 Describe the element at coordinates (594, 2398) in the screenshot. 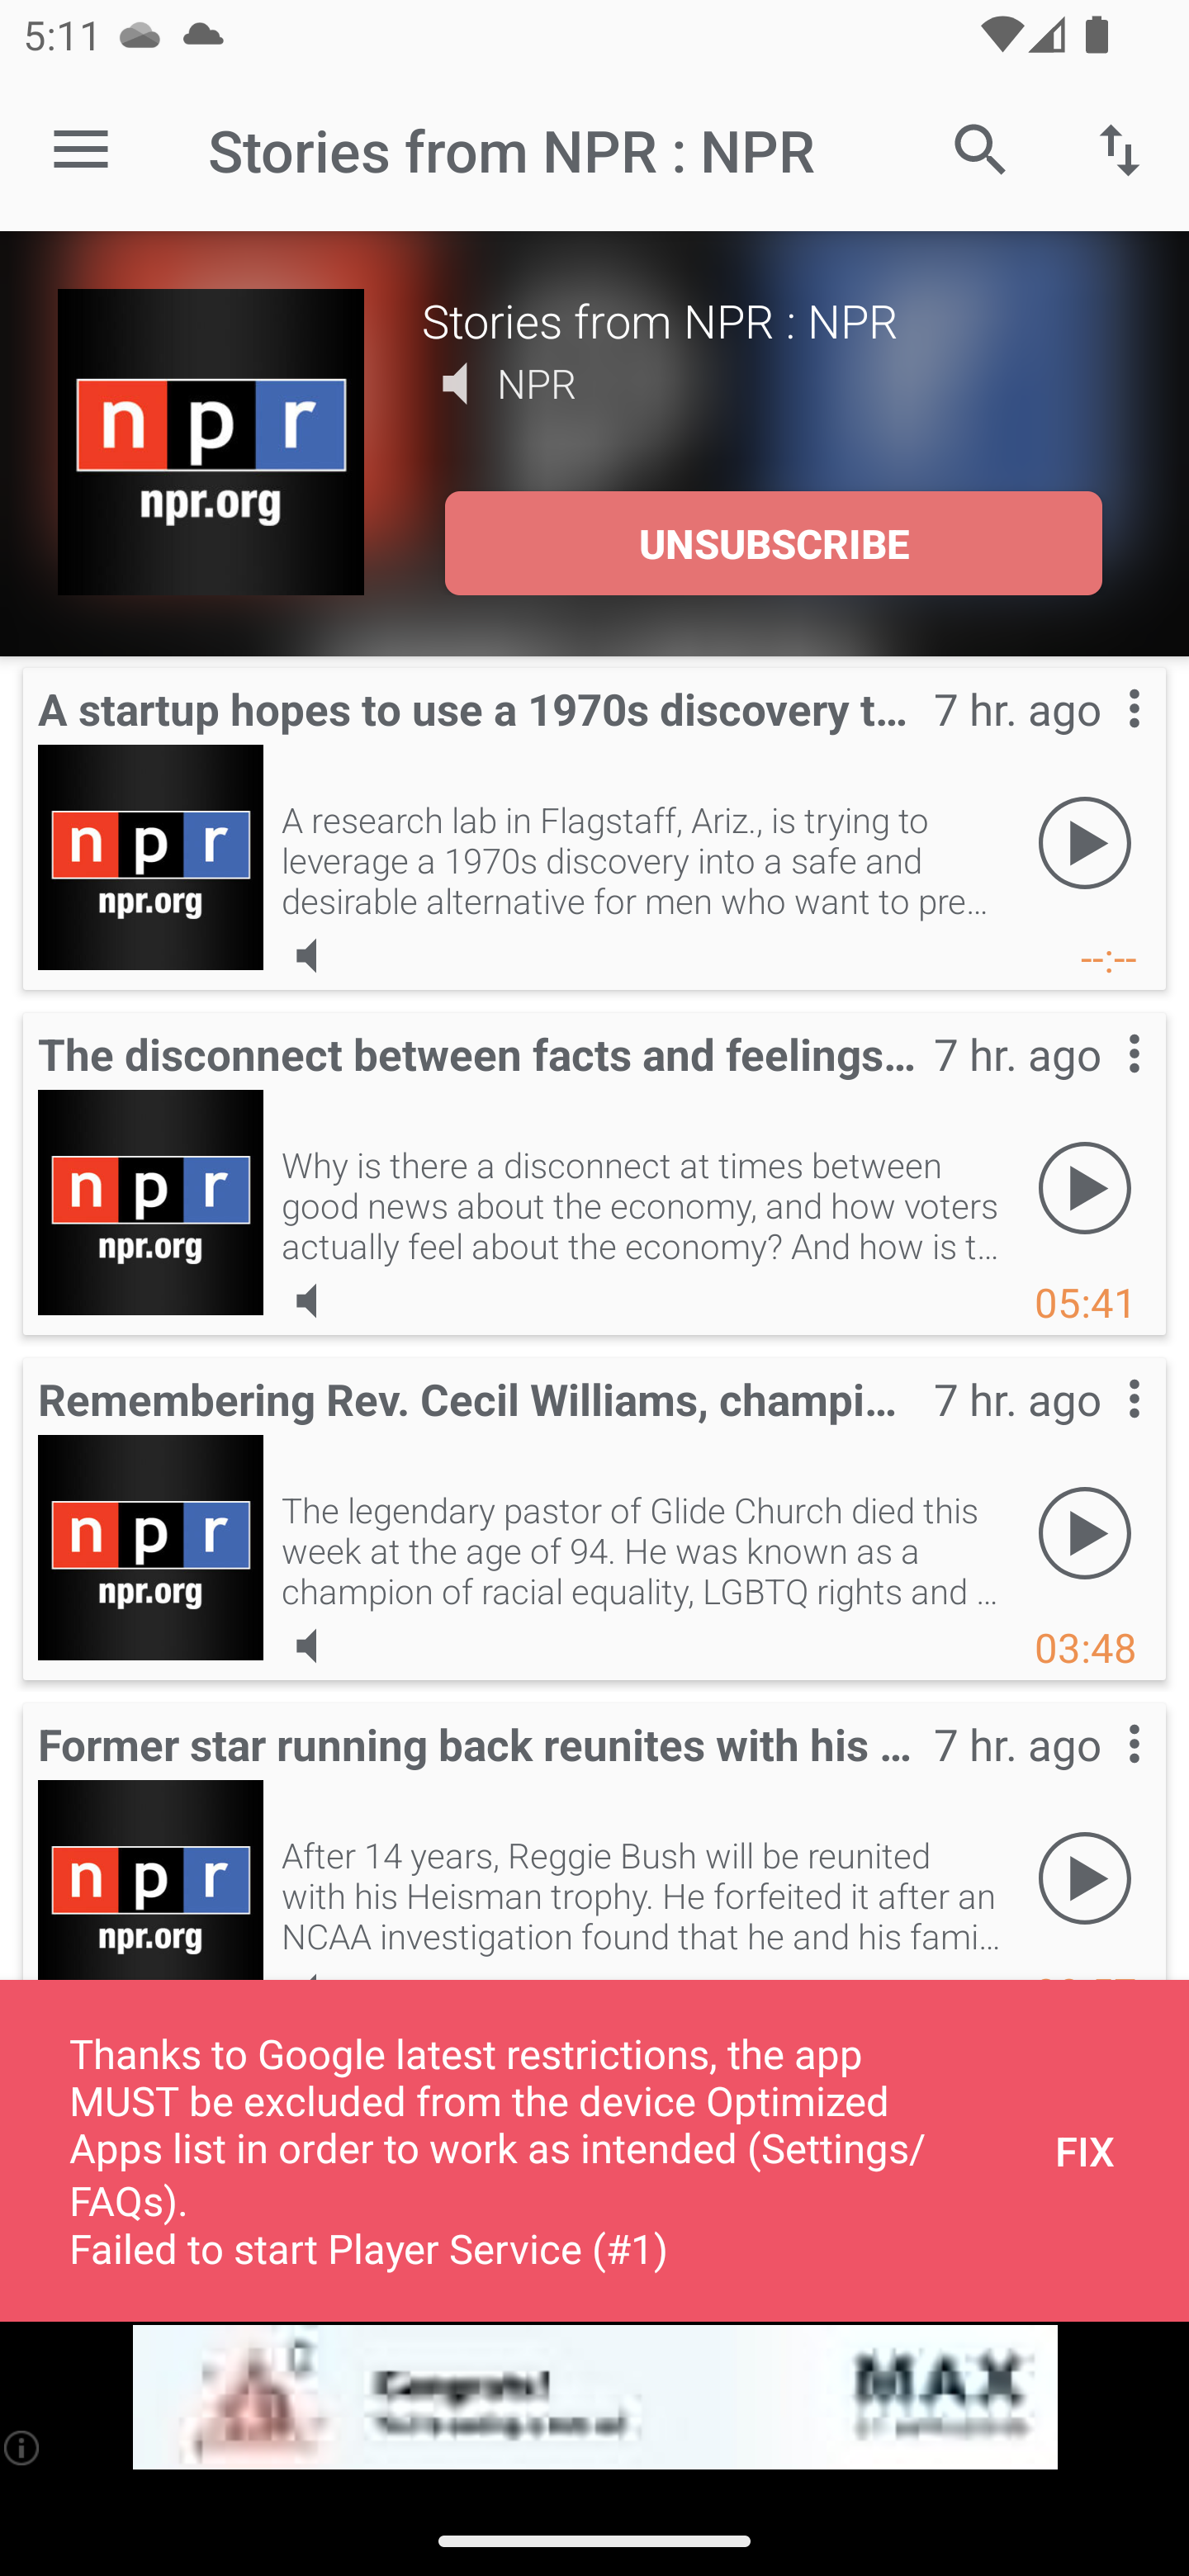

I see `app-monetization` at that location.